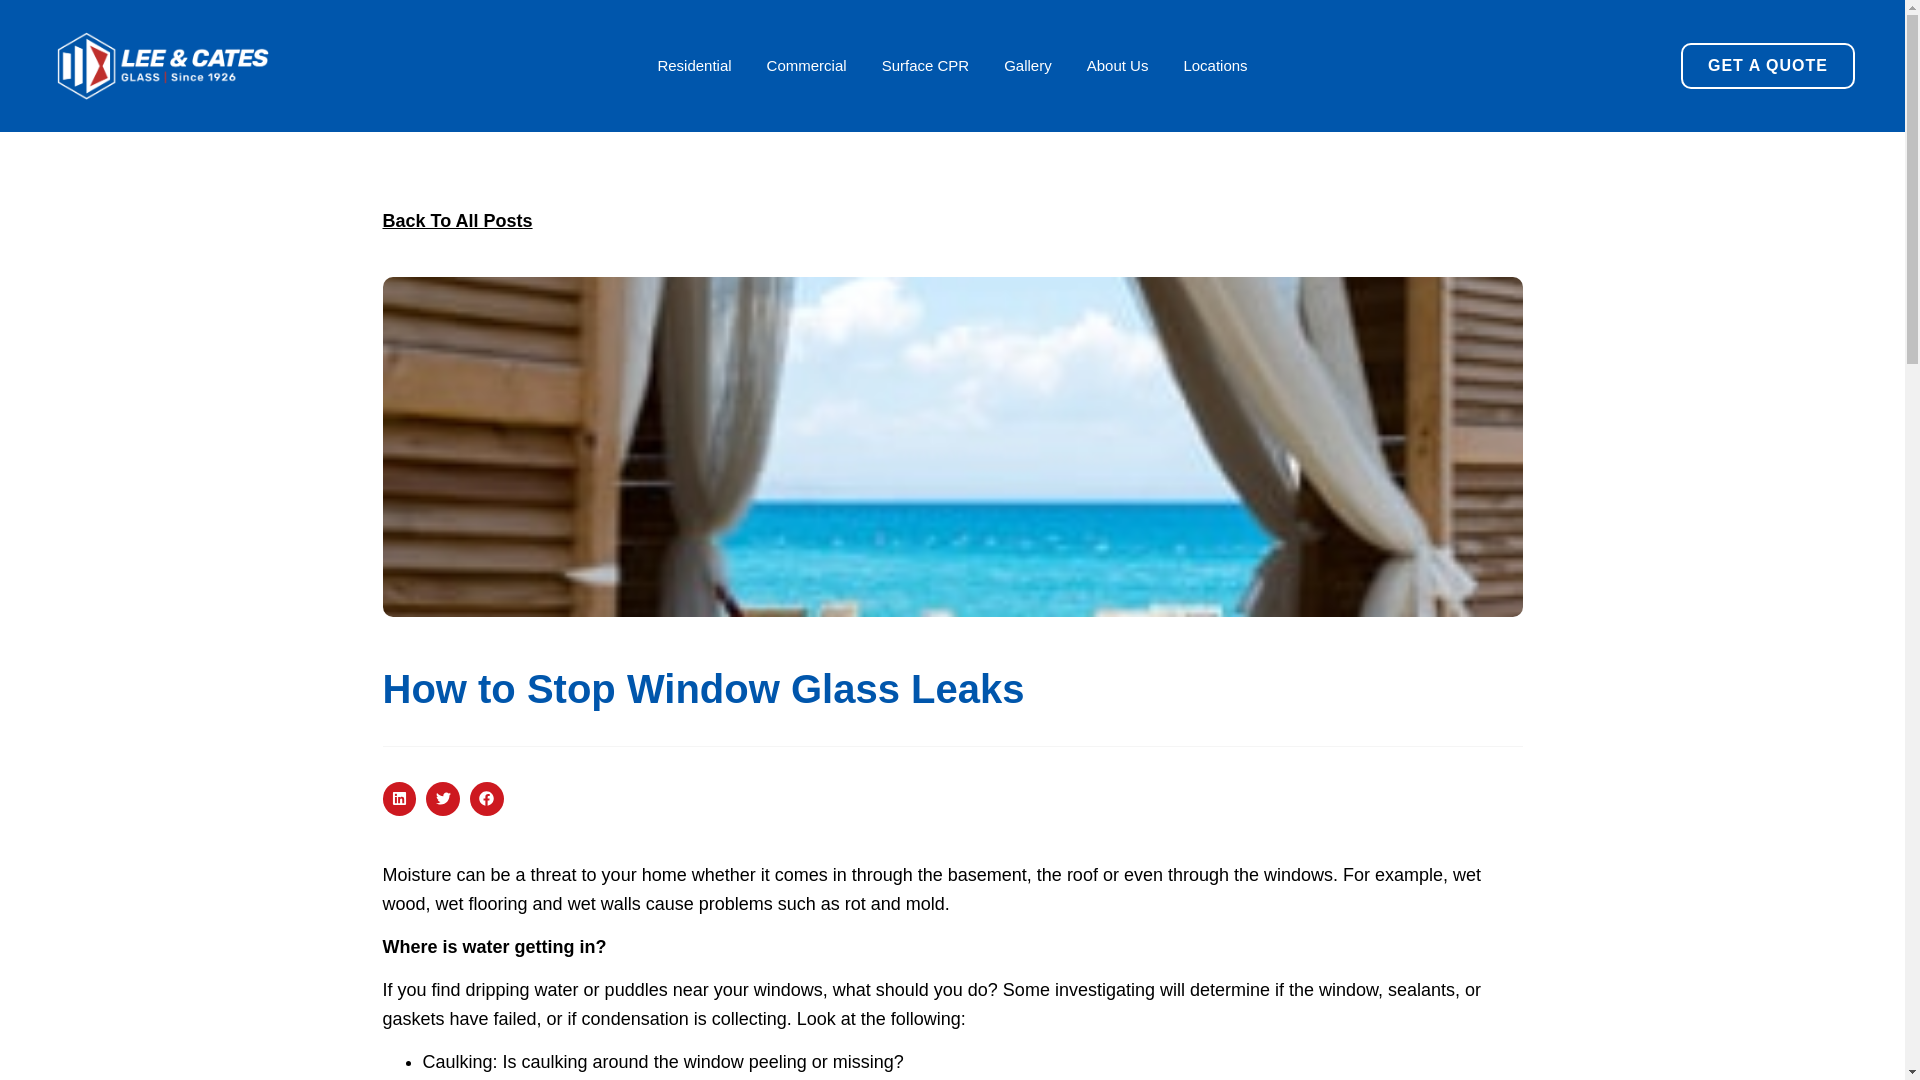 The width and height of the screenshot is (1920, 1080). Describe the element at coordinates (925, 66) in the screenshot. I see `Surface CPR` at that location.